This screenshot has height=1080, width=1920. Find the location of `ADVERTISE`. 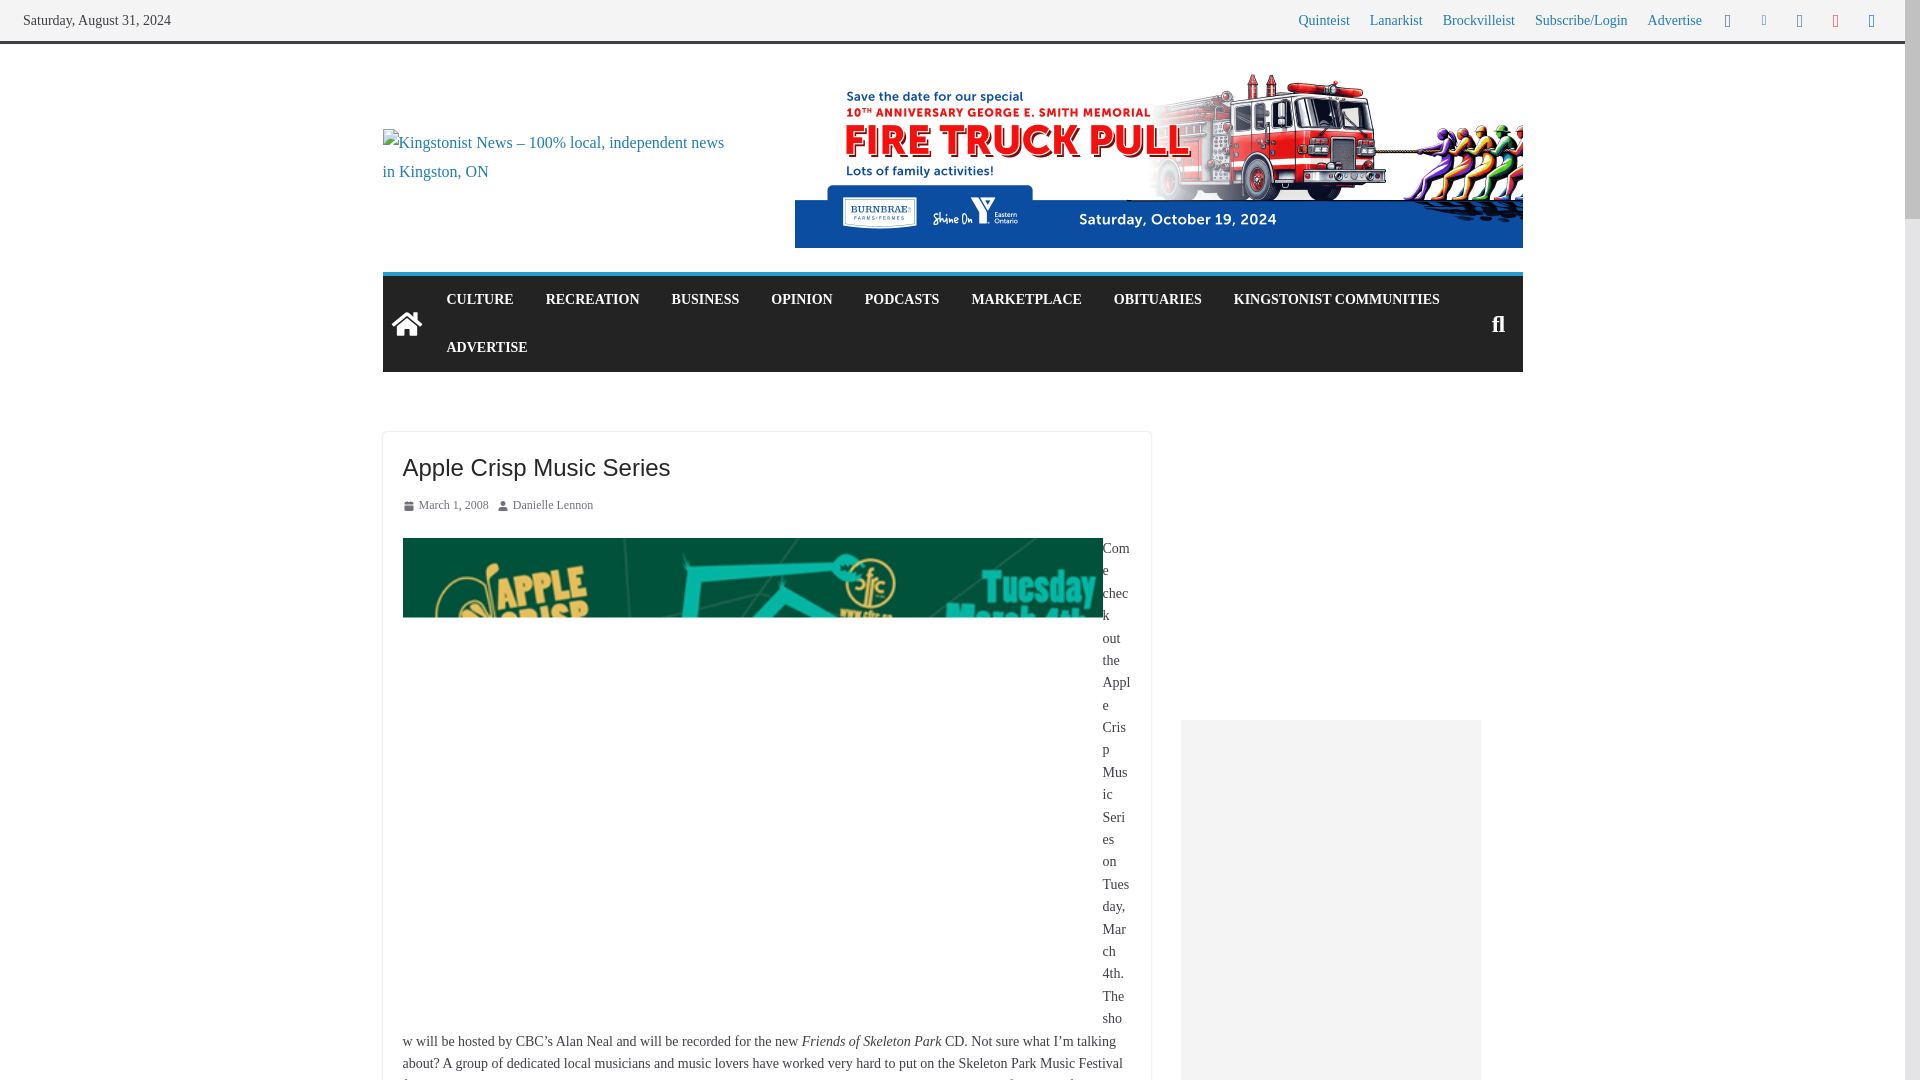

ADVERTISE is located at coordinates (486, 347).